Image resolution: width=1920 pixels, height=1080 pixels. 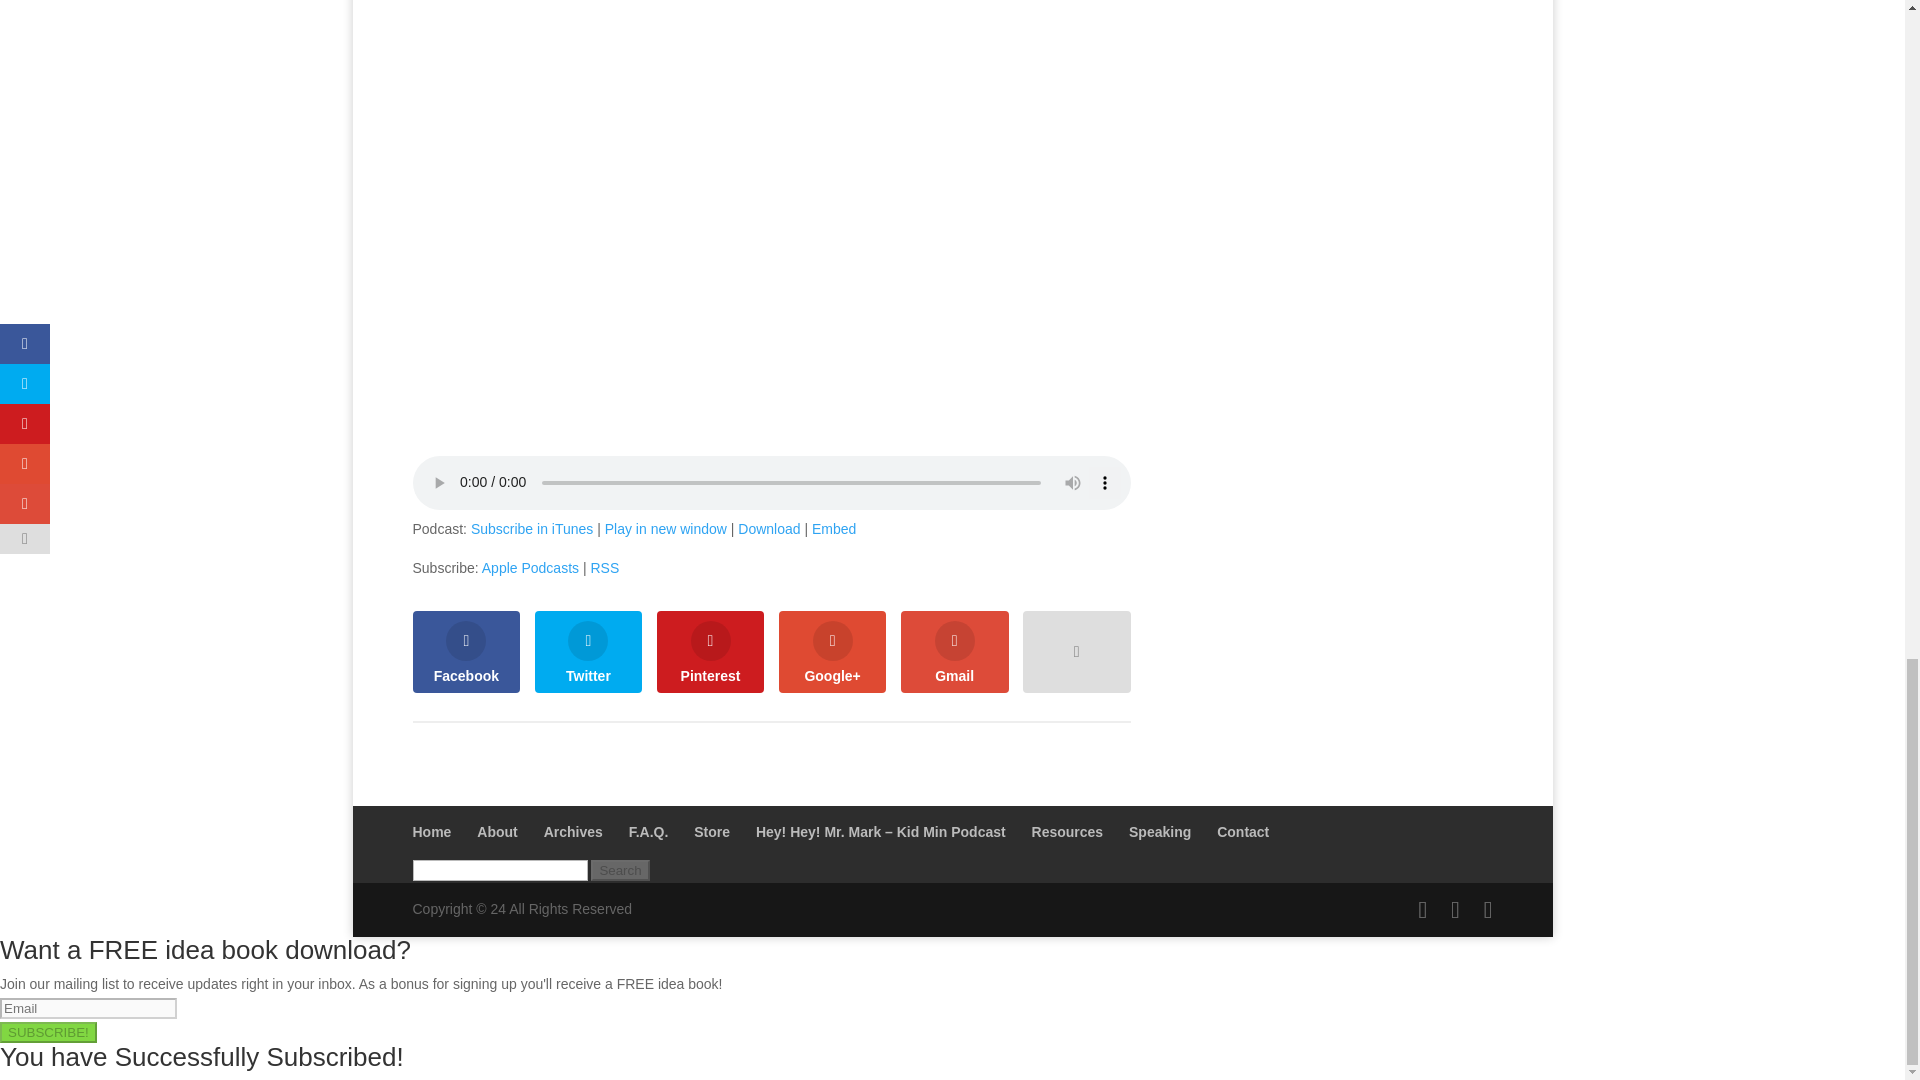 What do you see at coordinates (589, 652) in the screenshot?
I see `Twitter` at bounding box center [589, 652].